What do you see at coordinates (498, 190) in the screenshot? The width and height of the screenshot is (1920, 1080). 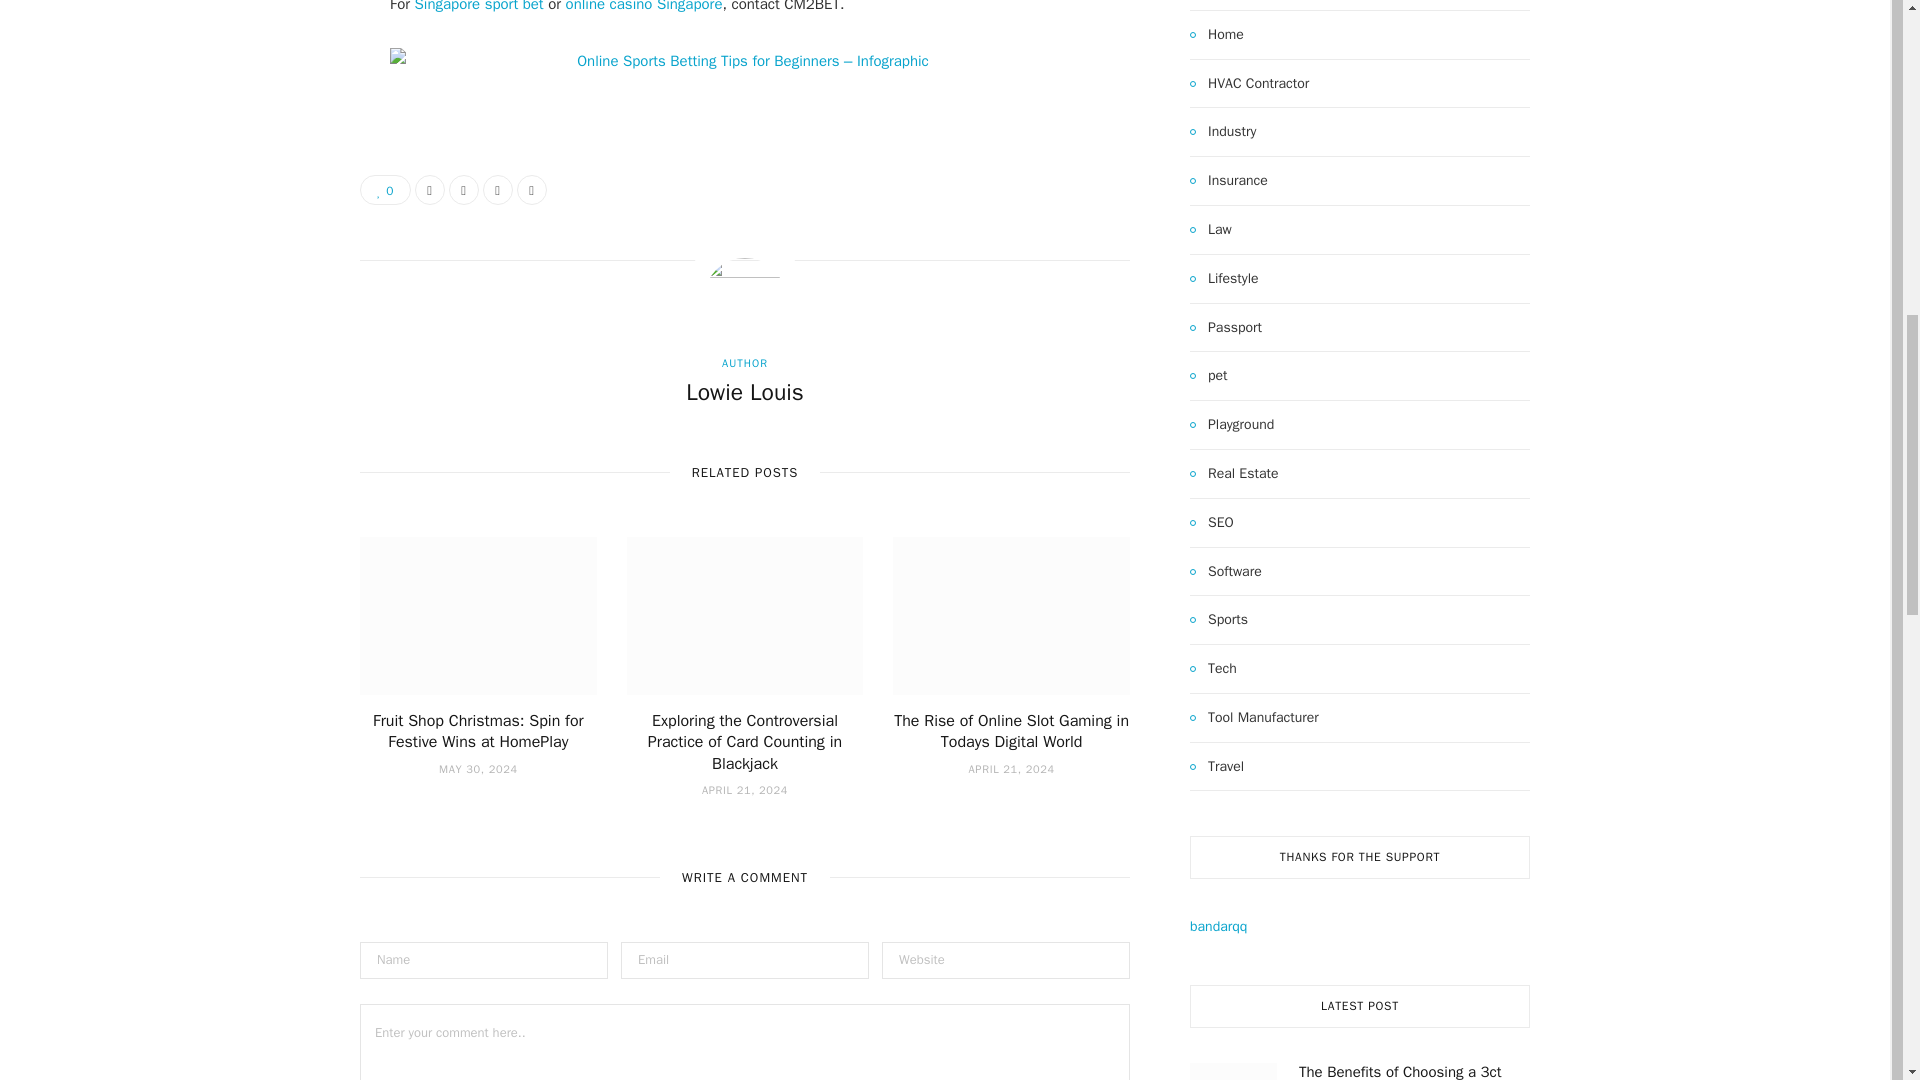 I see `Pinterest` at bounding box center [498, 190].